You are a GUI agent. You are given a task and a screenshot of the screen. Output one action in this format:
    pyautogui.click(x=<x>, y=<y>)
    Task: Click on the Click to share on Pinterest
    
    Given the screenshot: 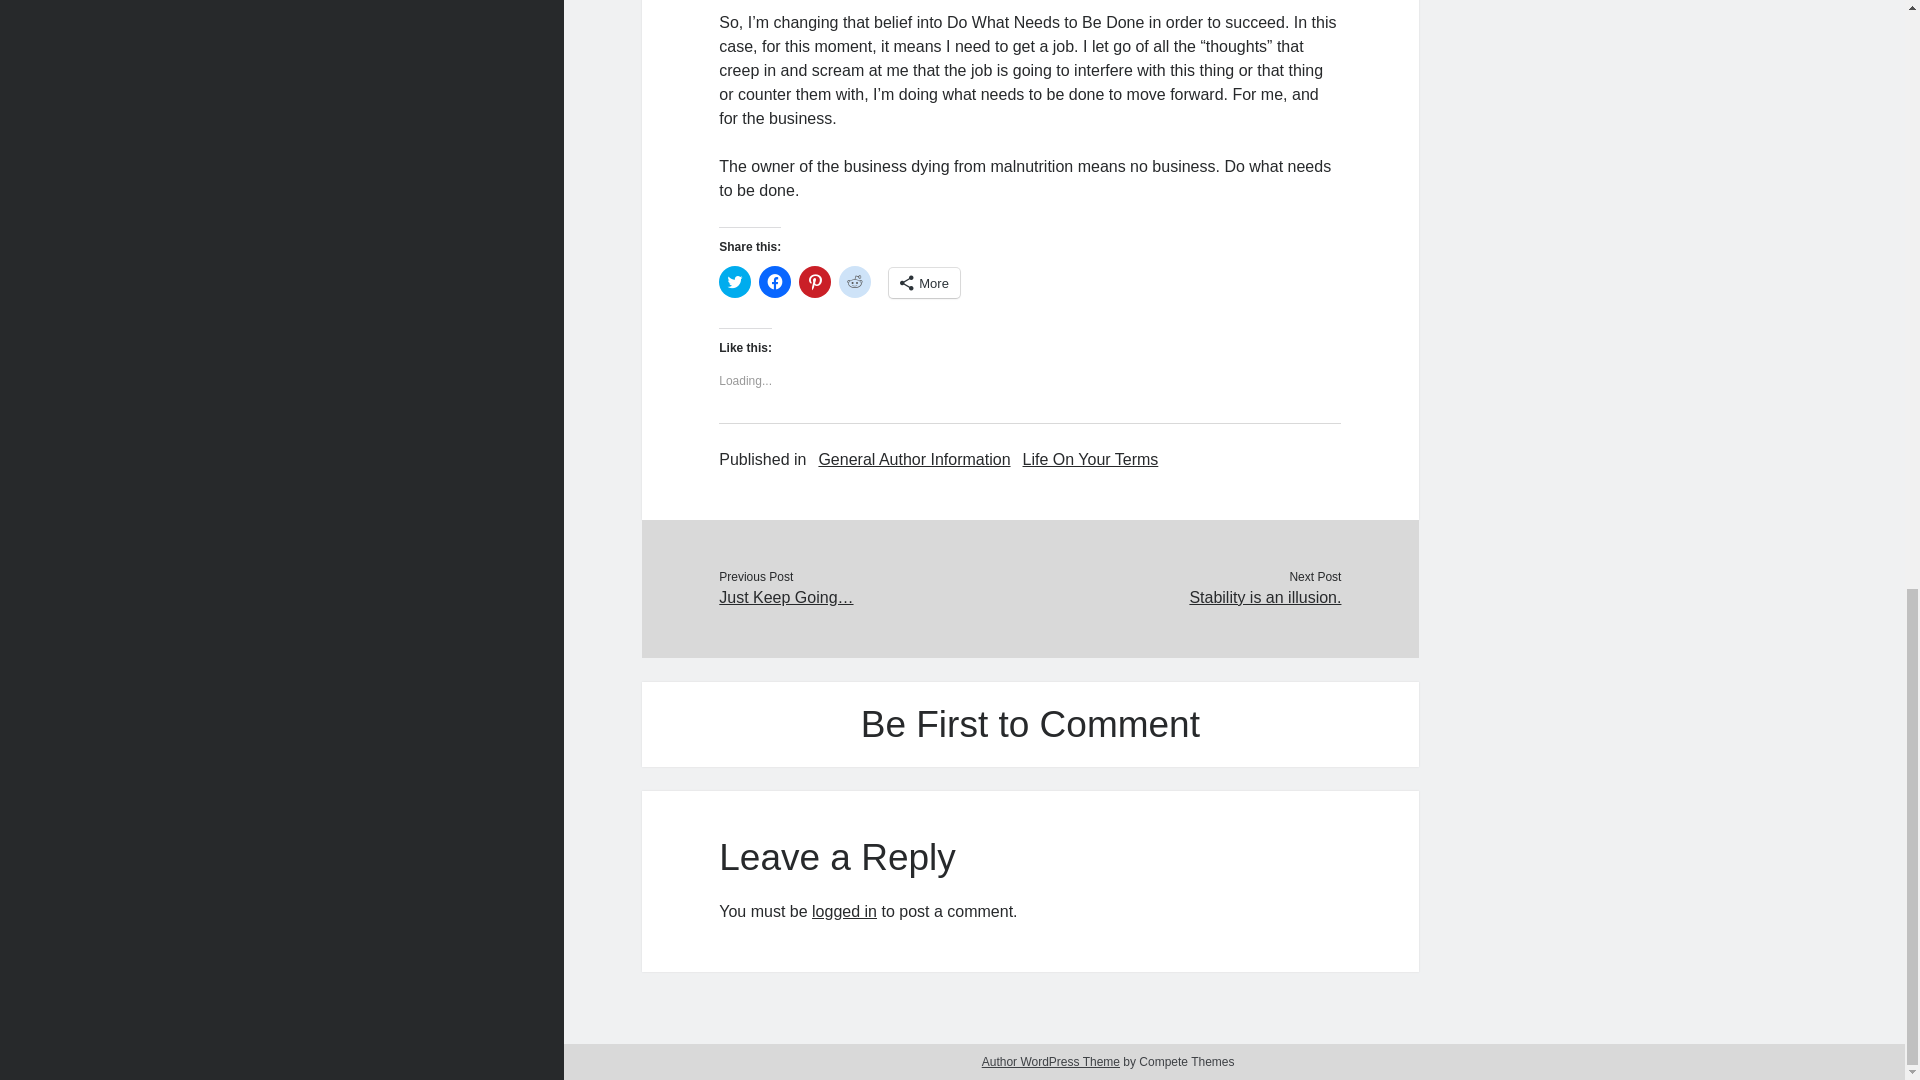 What is the action you would take?
    pyautogui.click(x=814, y=282)
    